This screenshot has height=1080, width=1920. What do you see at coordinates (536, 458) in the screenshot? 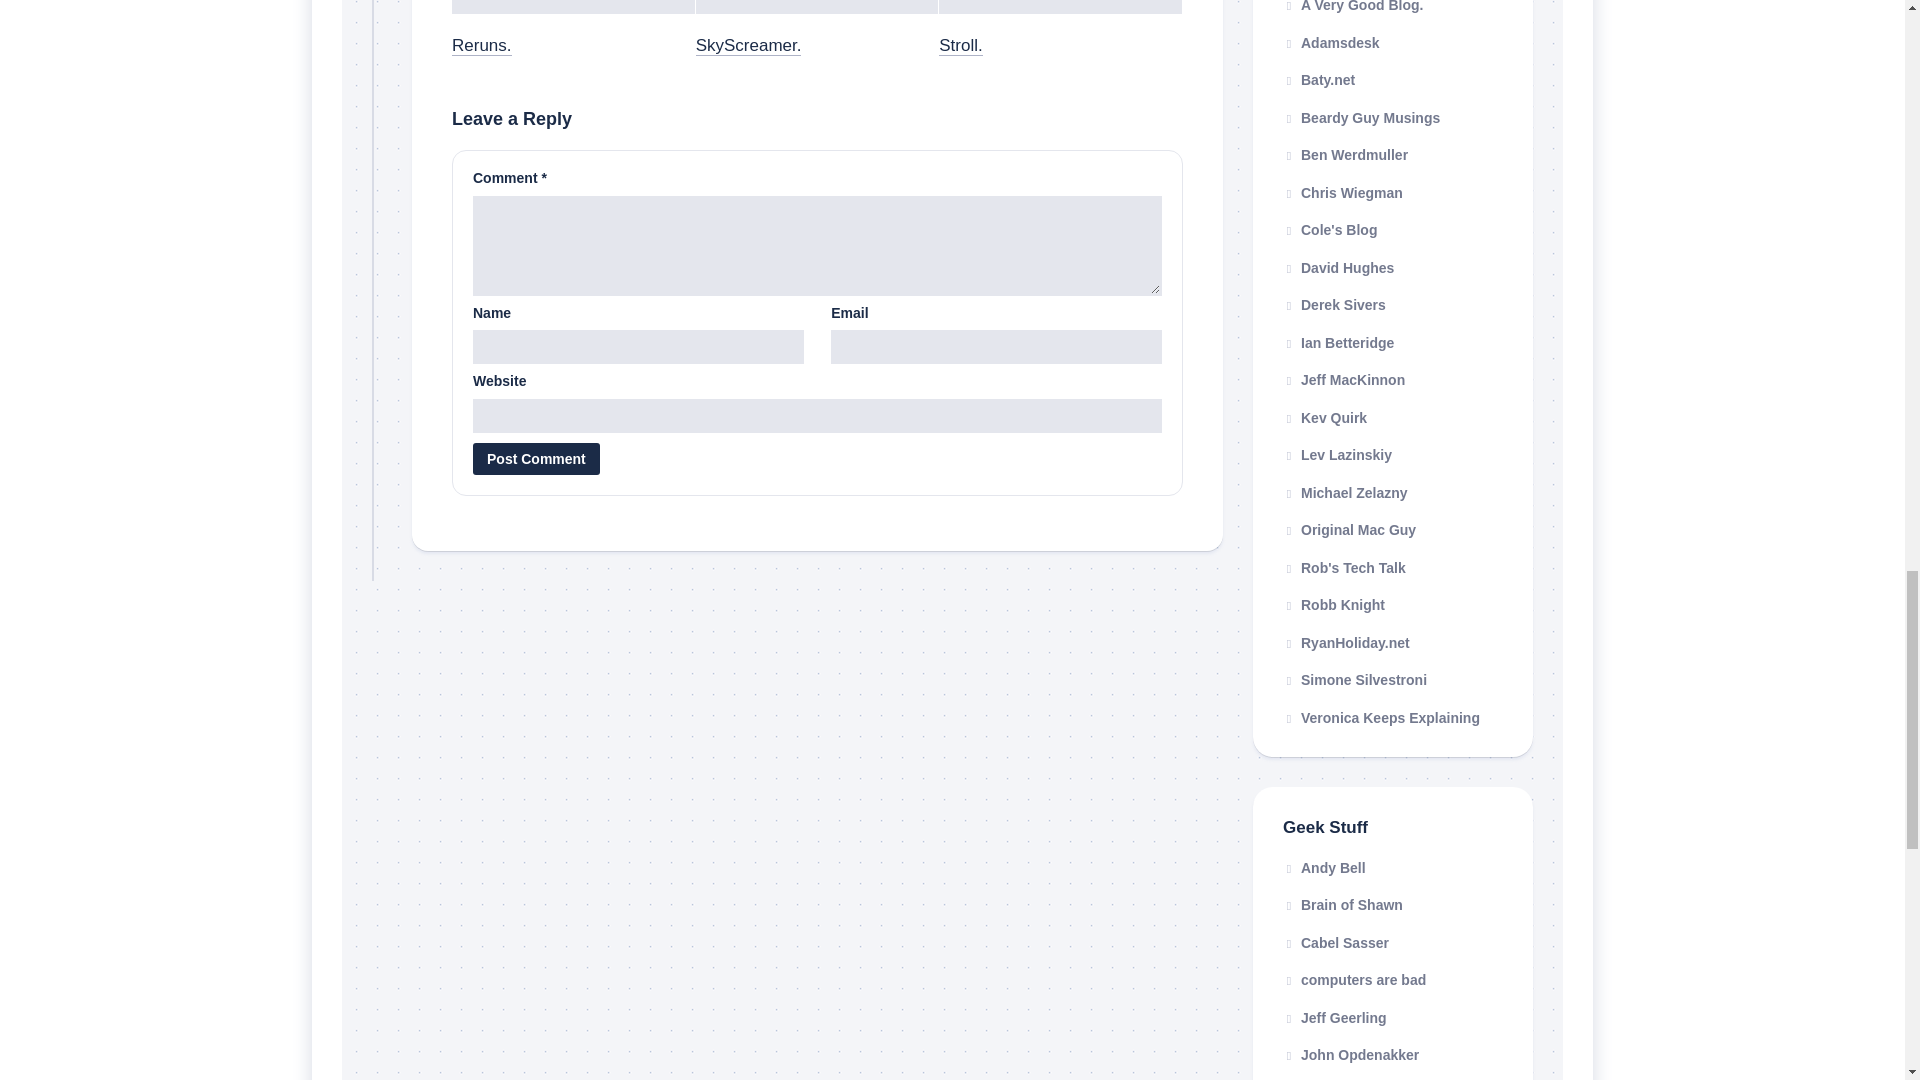
I see `Post Comment` at bounding box center [536, 458].